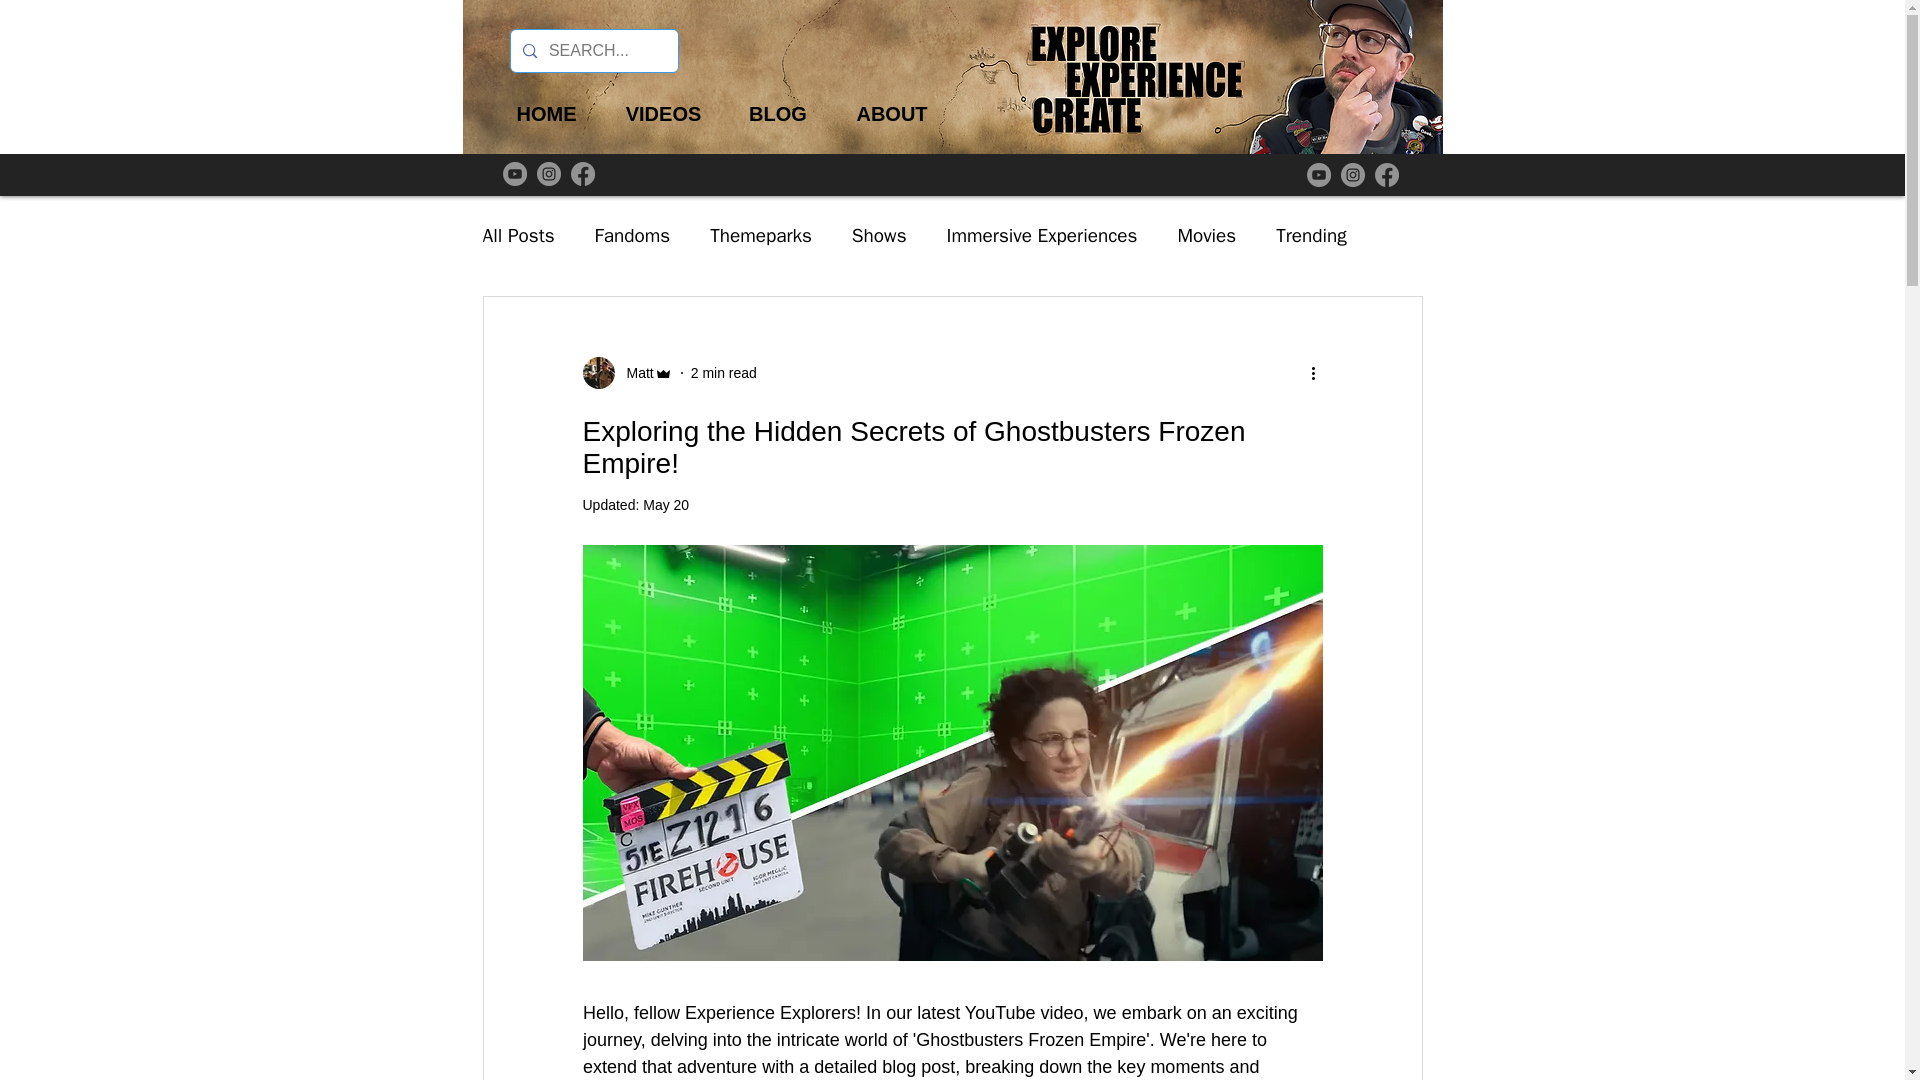  Describe the element at coordinates (879, 236) in the screenshot. I see `Shows` at that location.